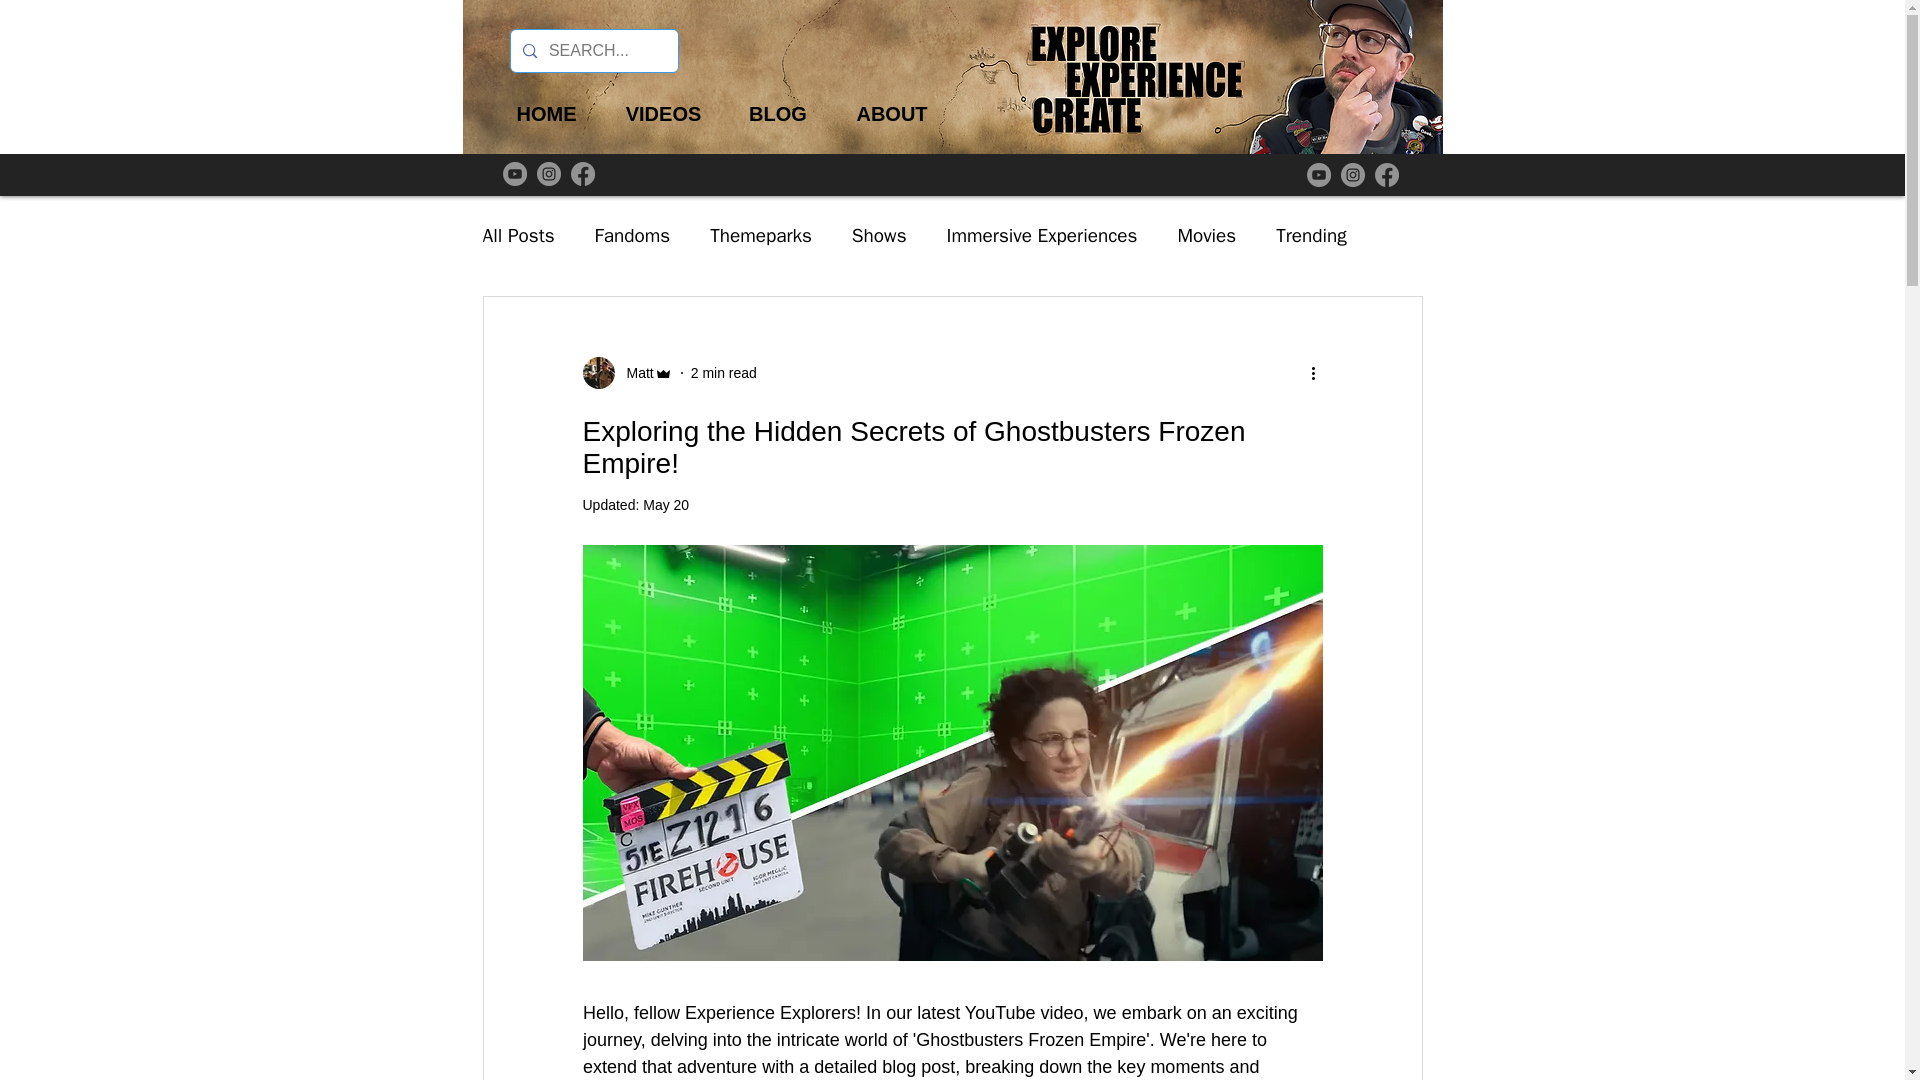  Describe the element at coordinates (879, 236) in the screenshot. I see `Shows` at that location.